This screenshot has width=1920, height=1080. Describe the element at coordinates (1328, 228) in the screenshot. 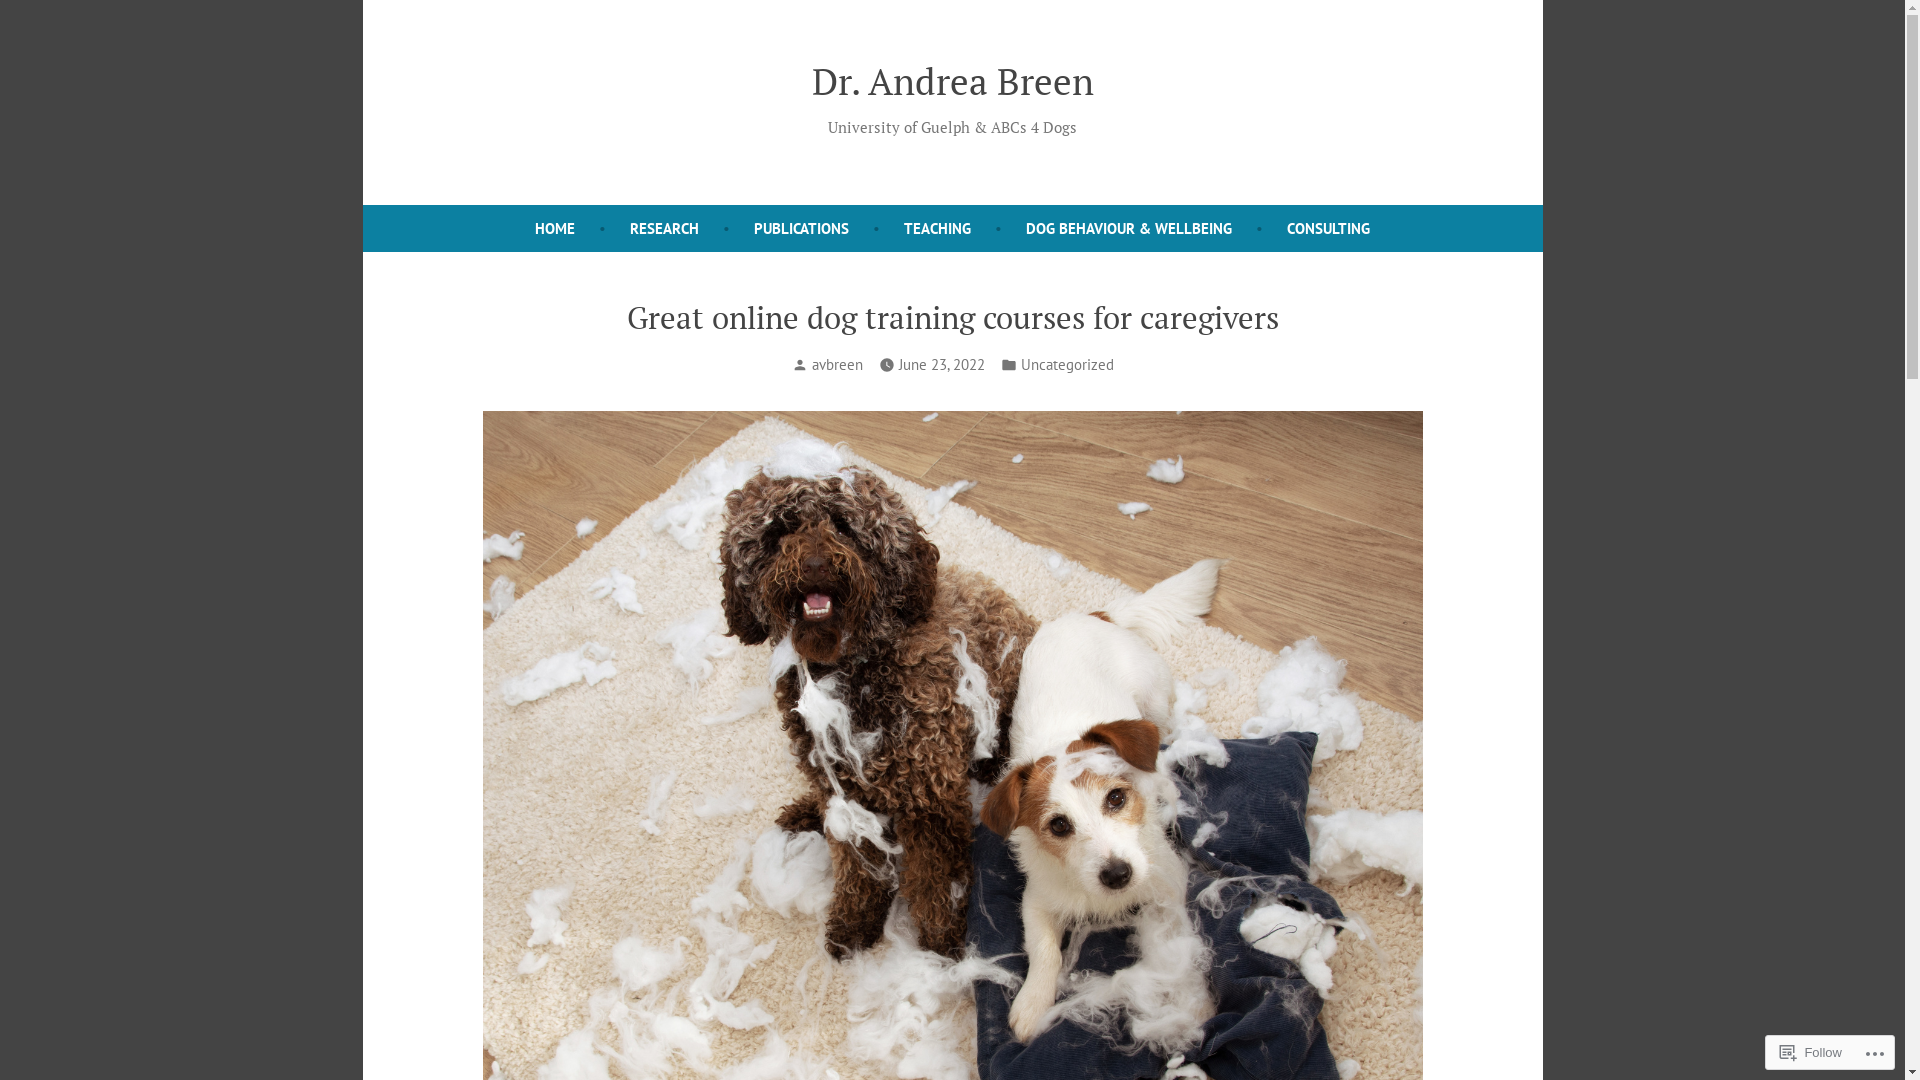

I see `CONSULTING` at that location.